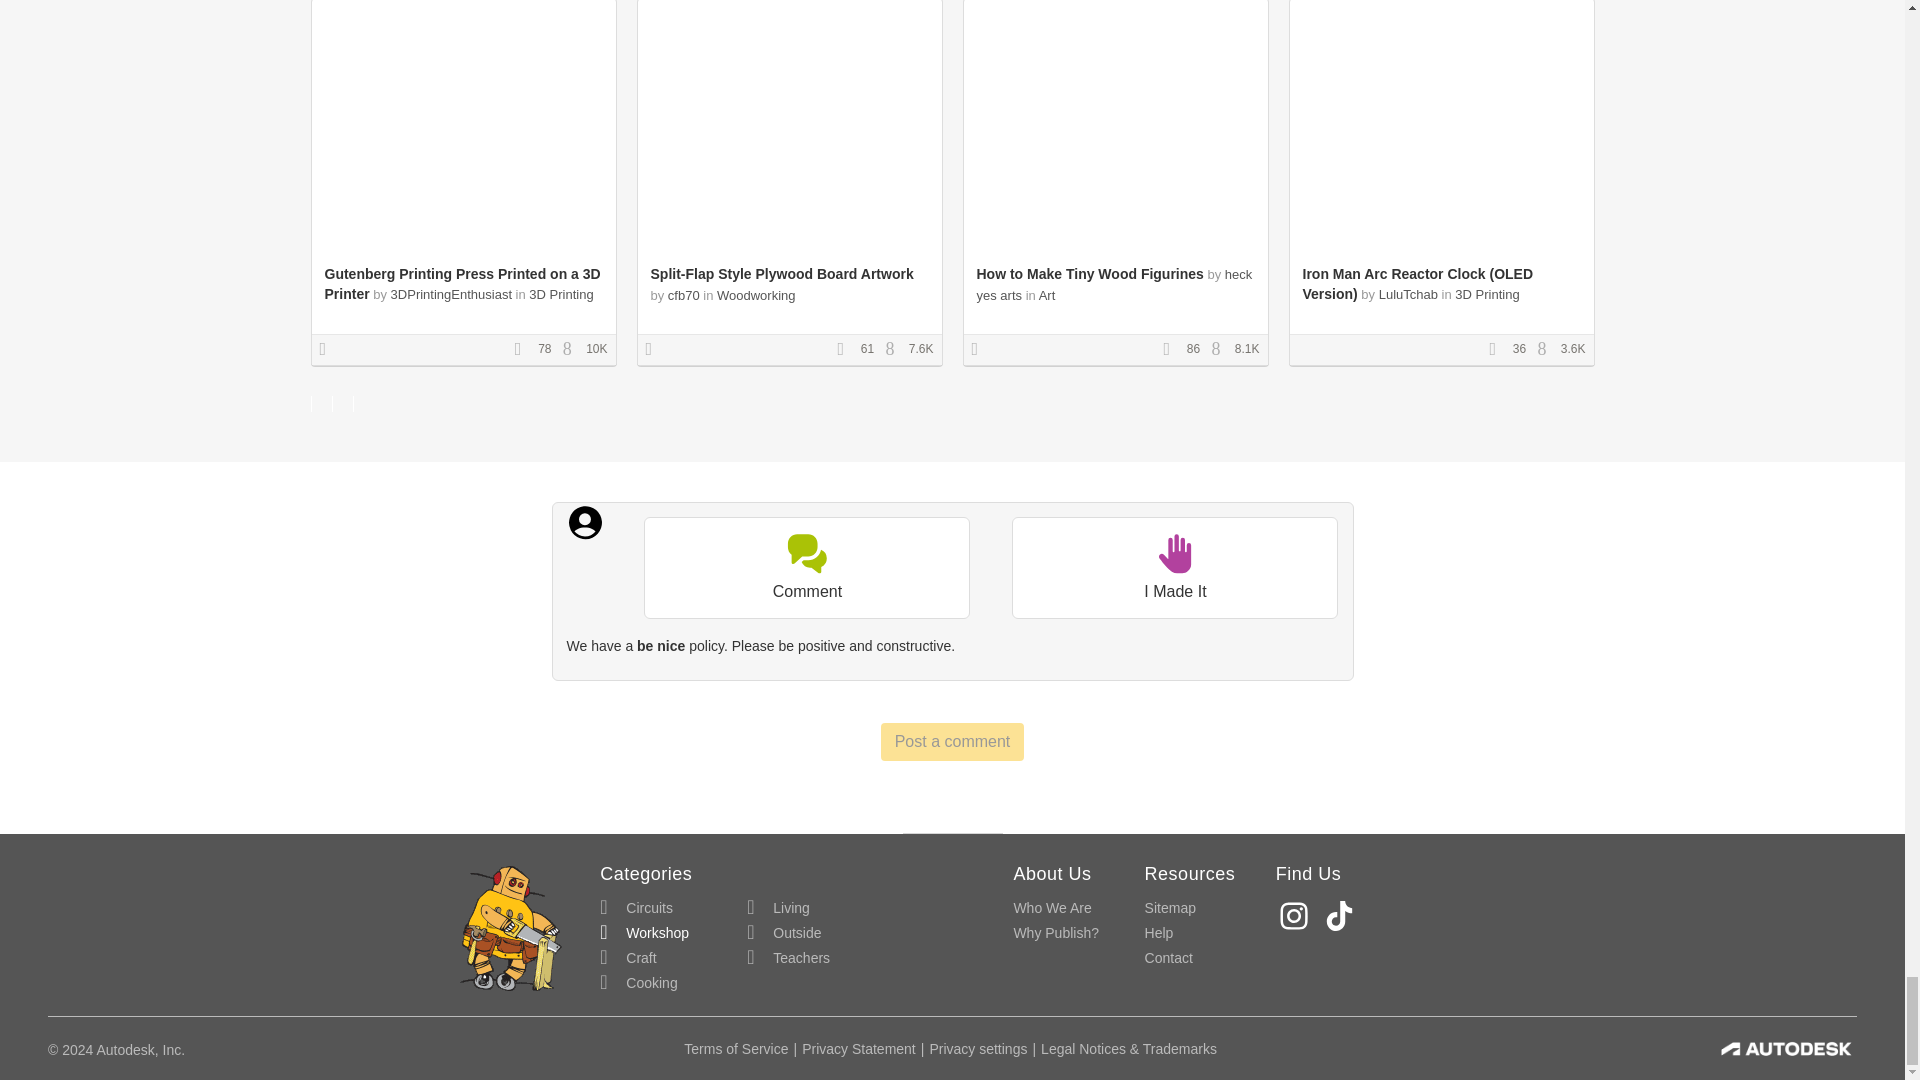  I want to click on Split-Flap Style Plywood Board Artwork, so click(782, 273).